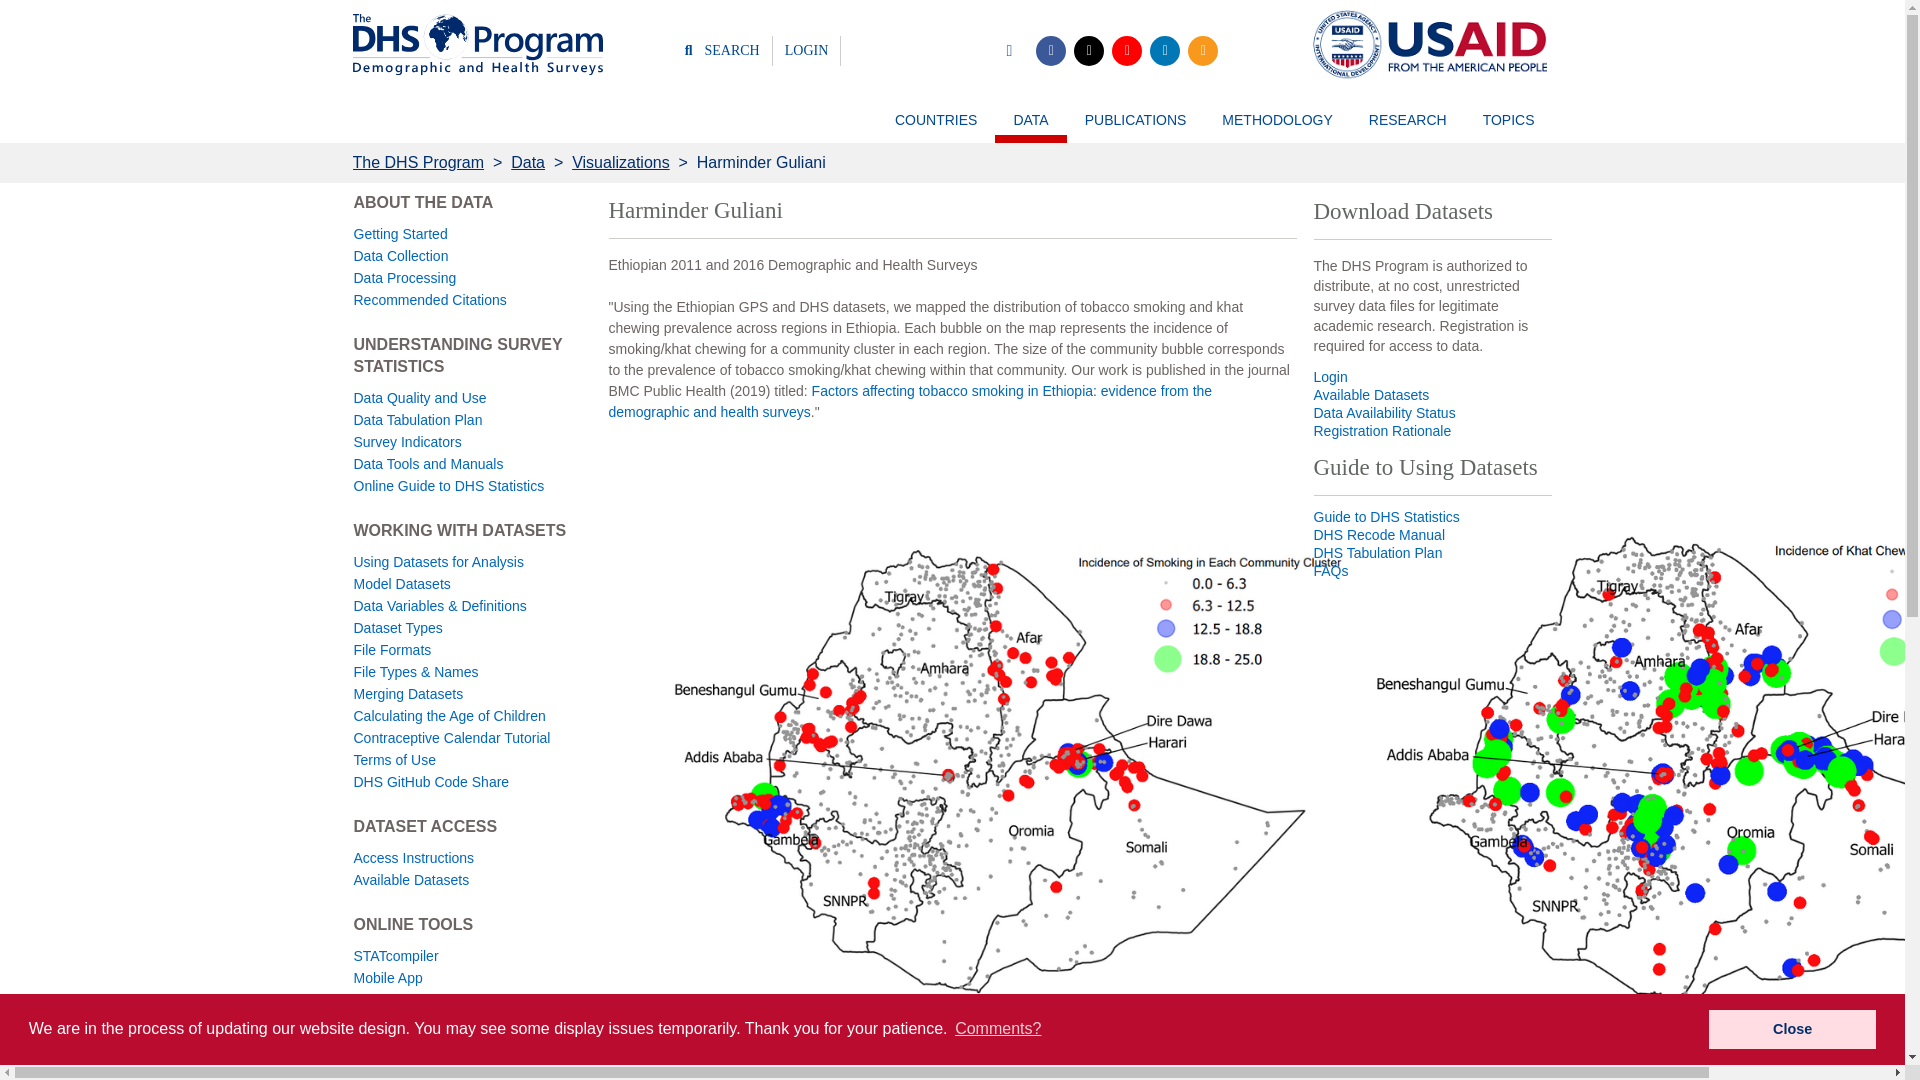 The width and height of the screenshot is (1920, 1080). I want to click on Learn more, so click(648, 1029).